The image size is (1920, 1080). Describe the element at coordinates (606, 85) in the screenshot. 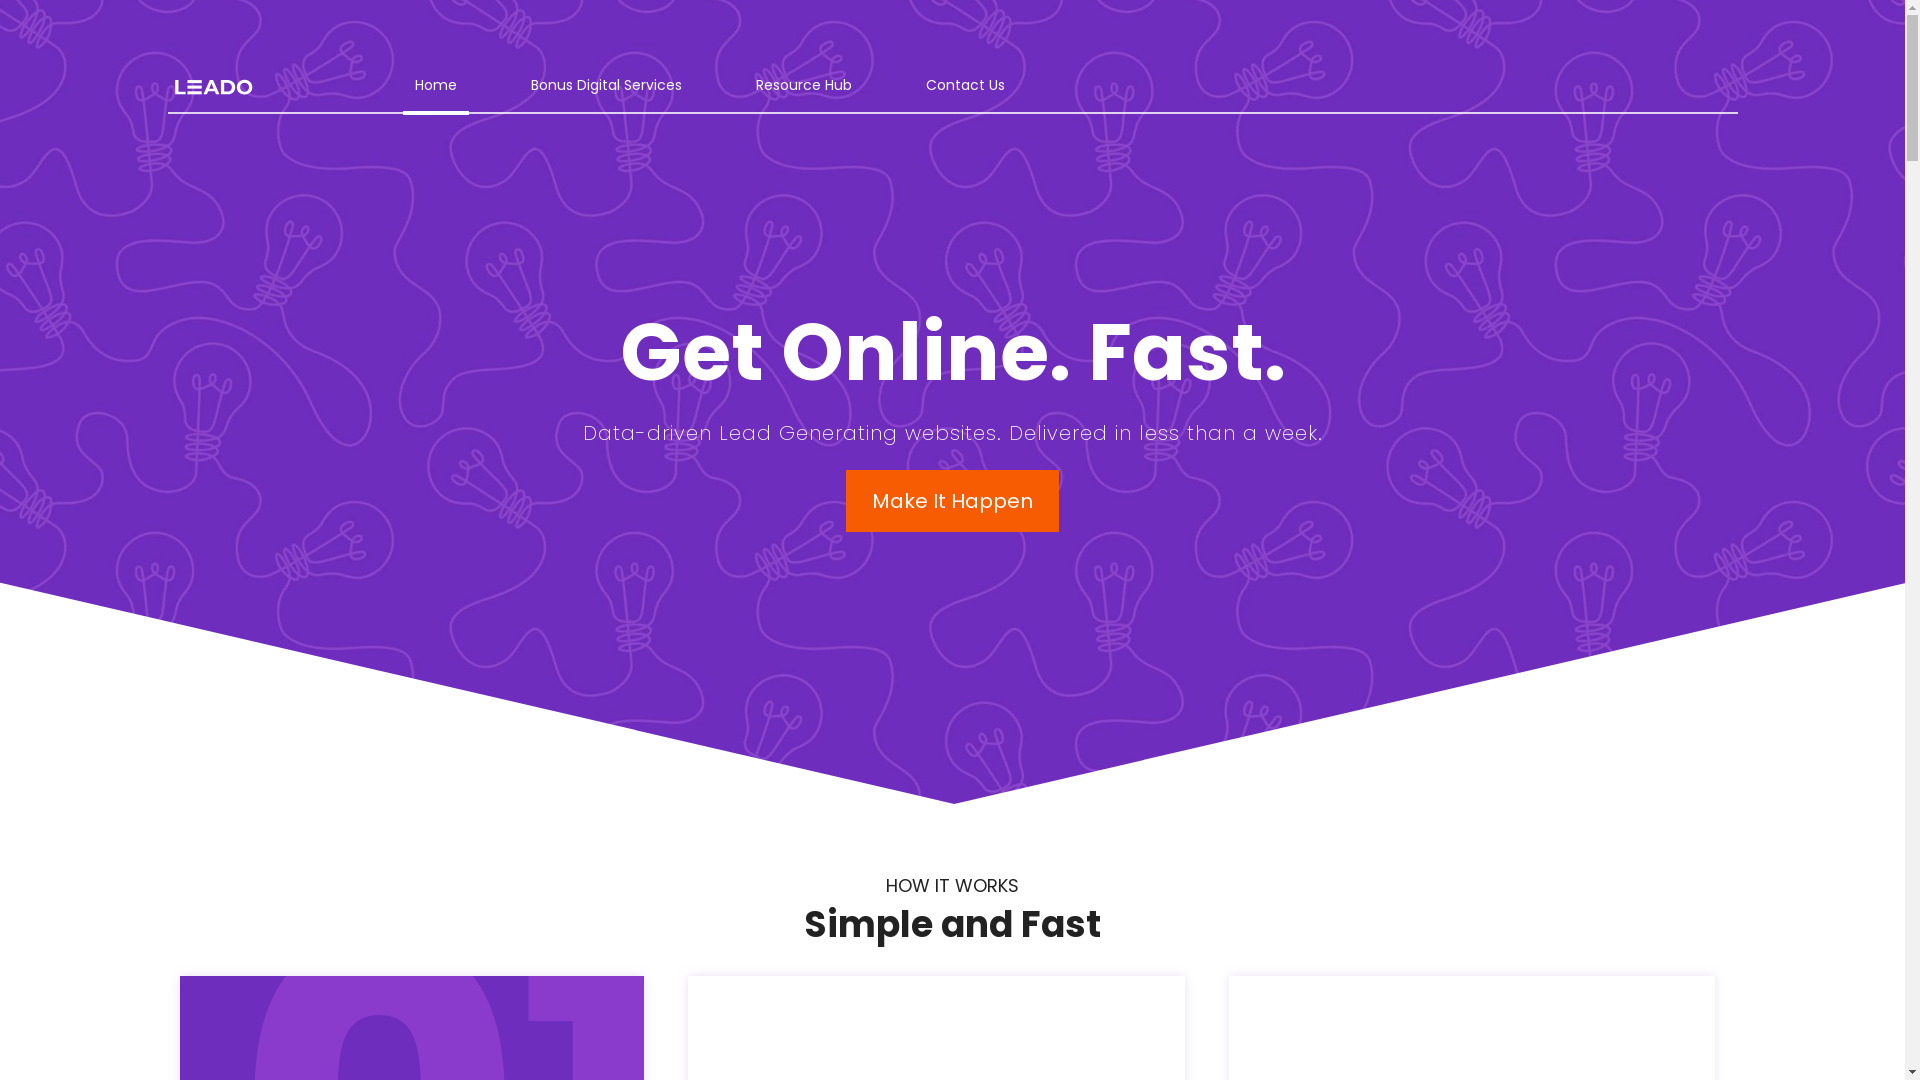

I see `Bonus Digital Services` at that location.